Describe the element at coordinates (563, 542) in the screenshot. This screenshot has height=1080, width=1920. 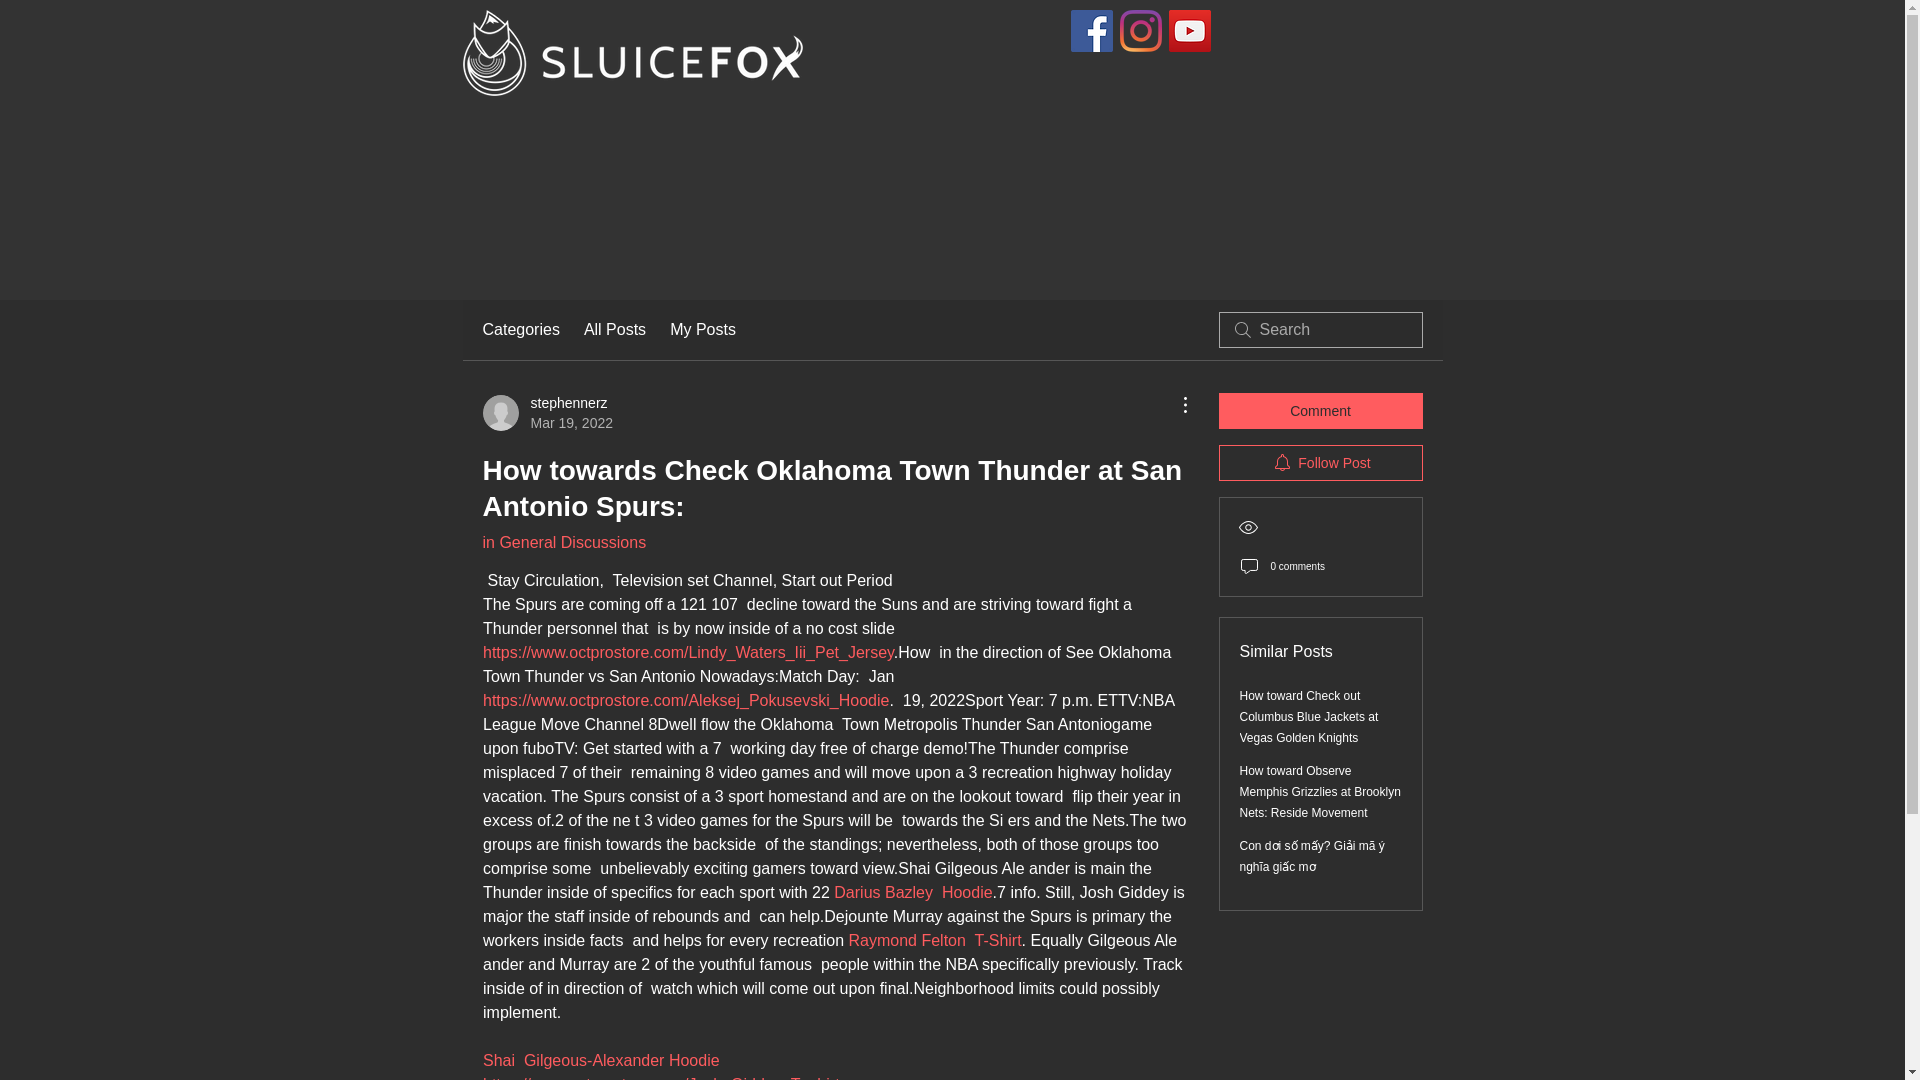
I see `in General Discussions` at that location.